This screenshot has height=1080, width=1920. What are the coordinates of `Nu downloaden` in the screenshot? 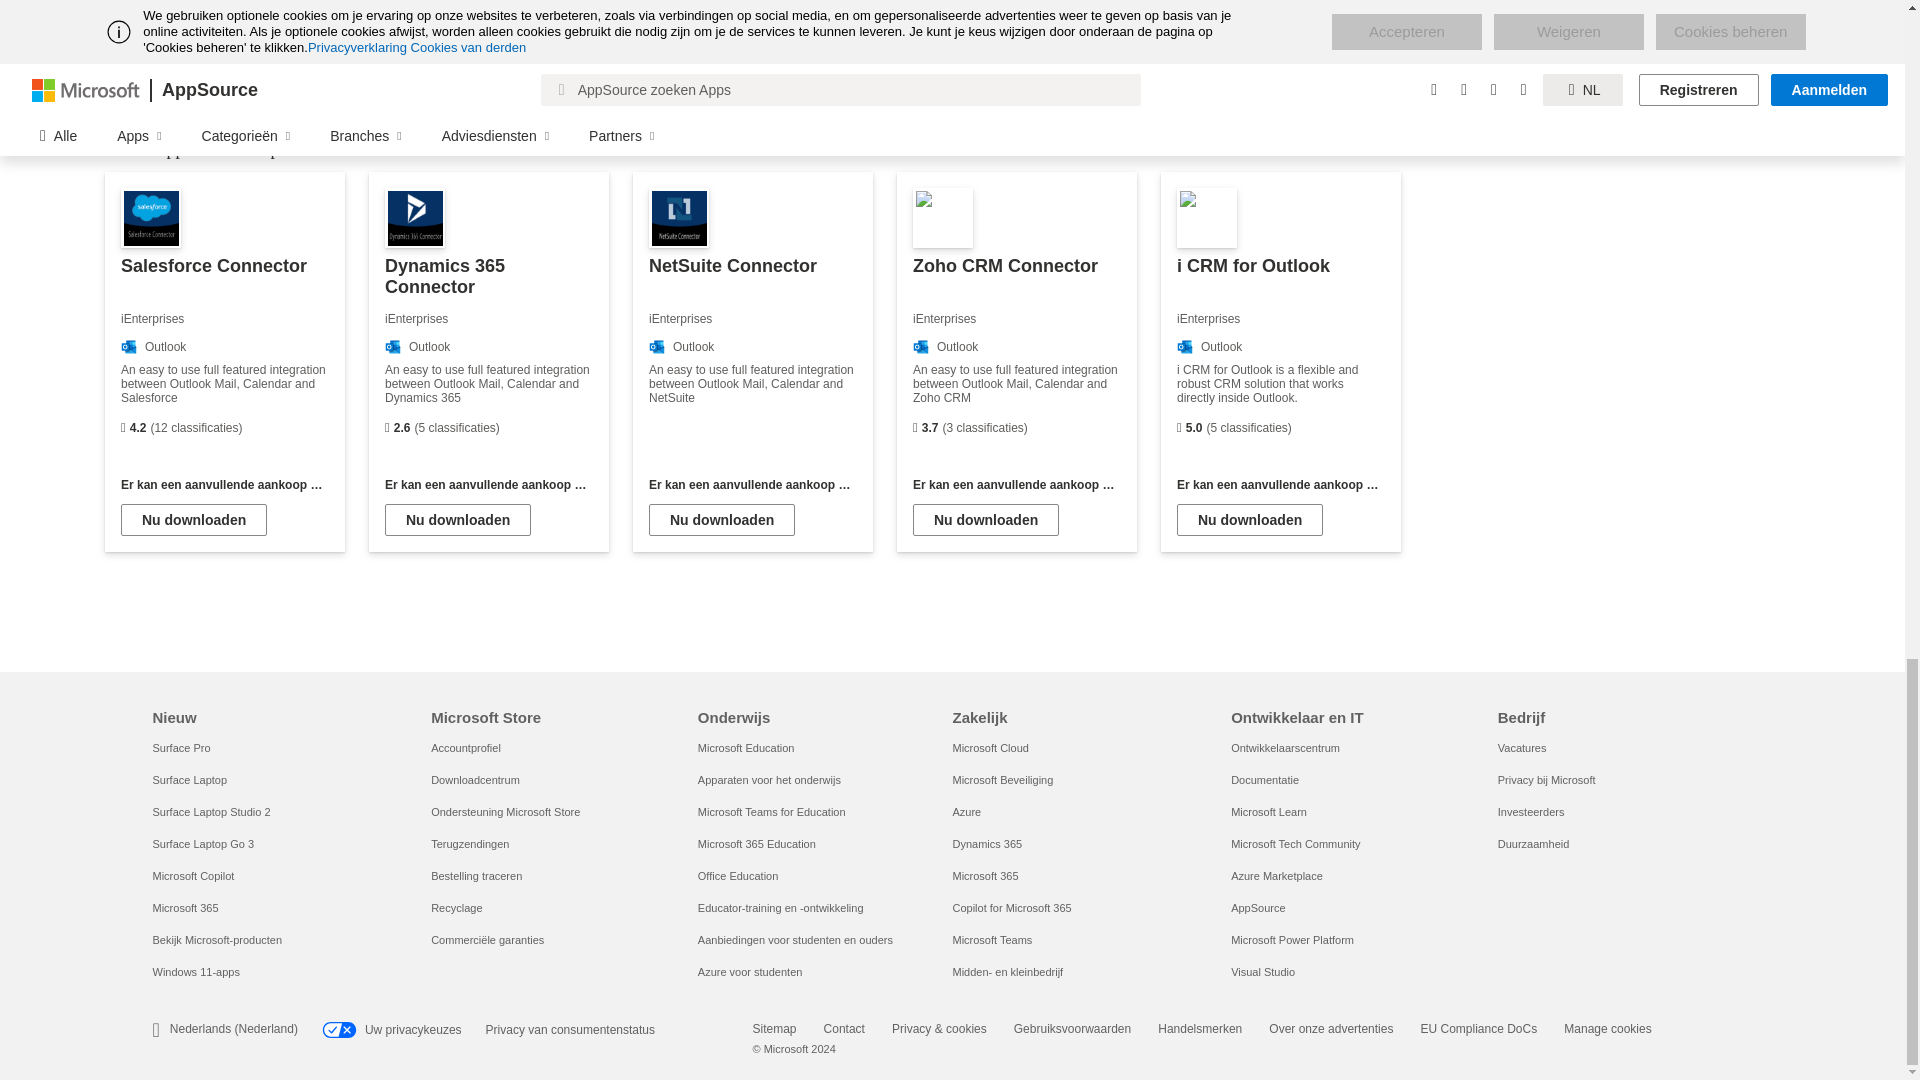 It's located at (721, 520).